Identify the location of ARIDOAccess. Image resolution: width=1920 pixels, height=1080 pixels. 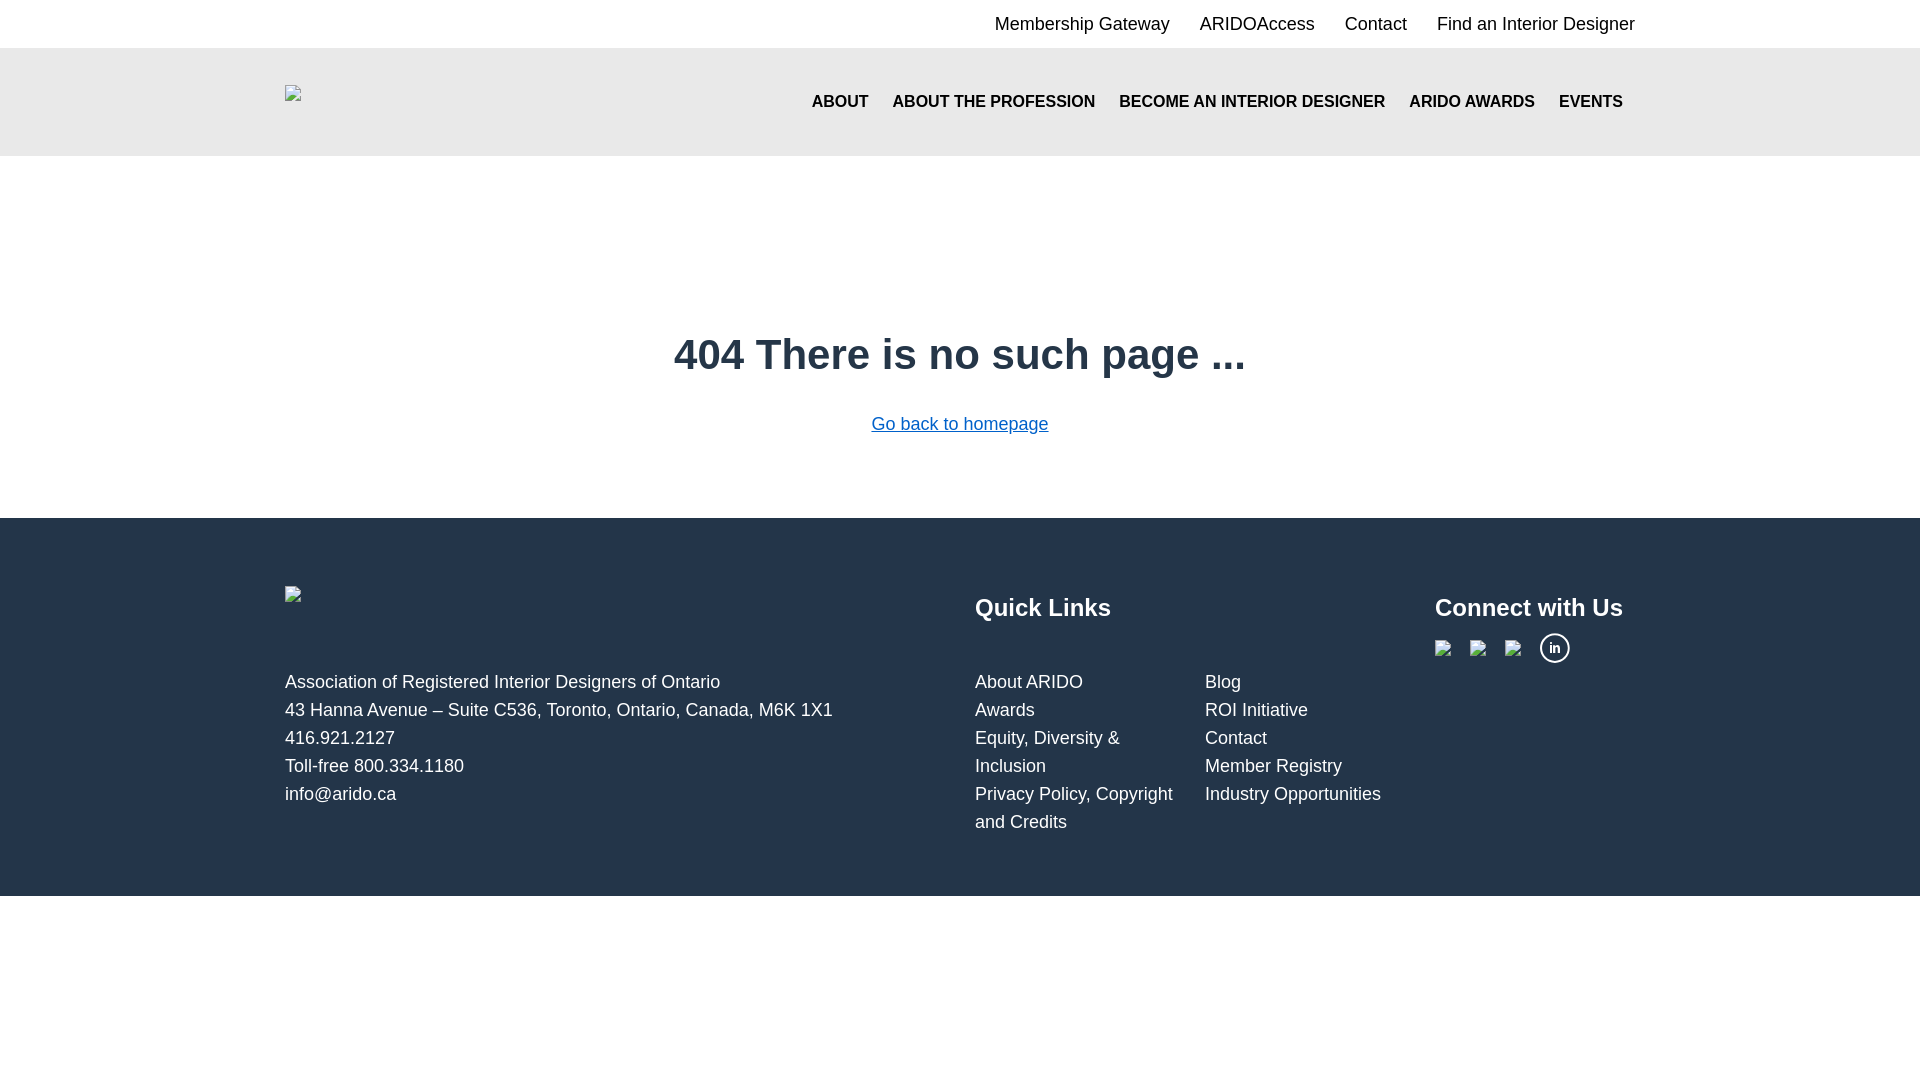
(1258, 24).